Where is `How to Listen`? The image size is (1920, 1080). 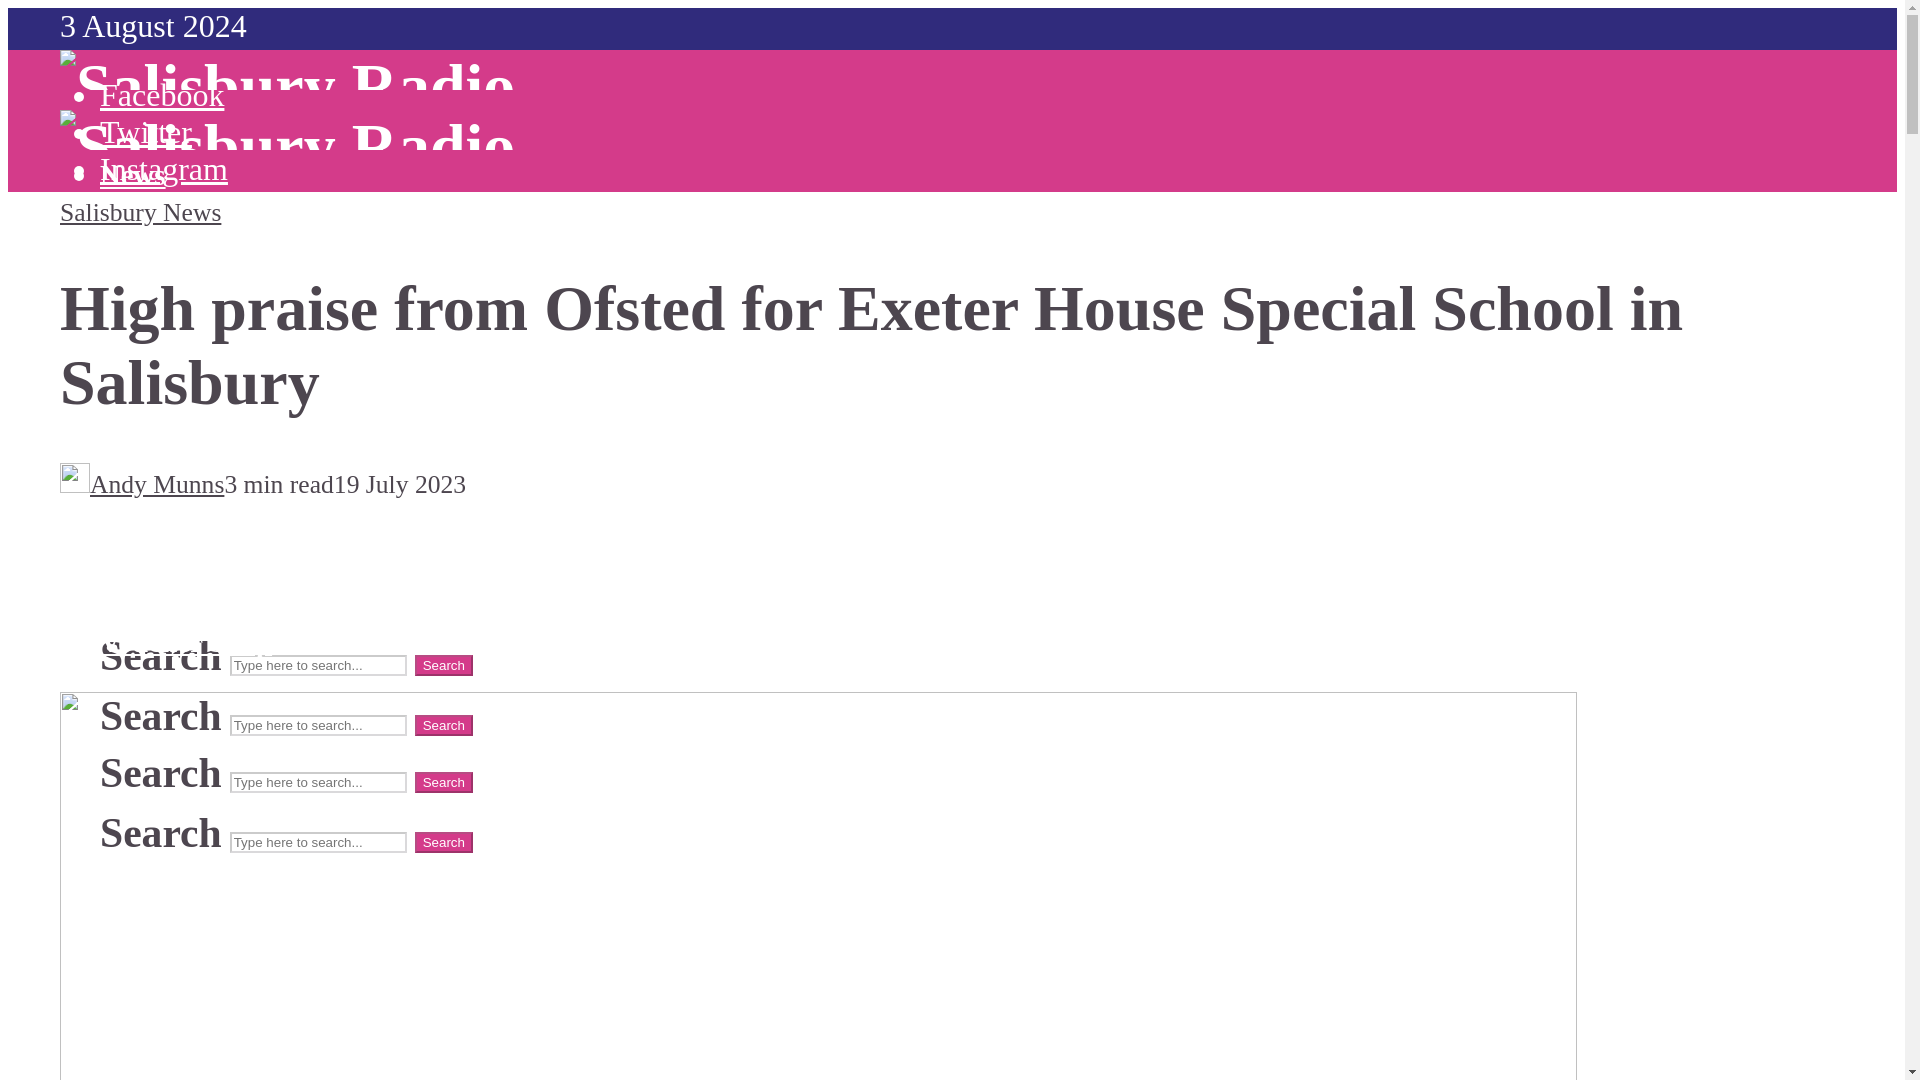
How to Listen is located at coordinates (226, 360).